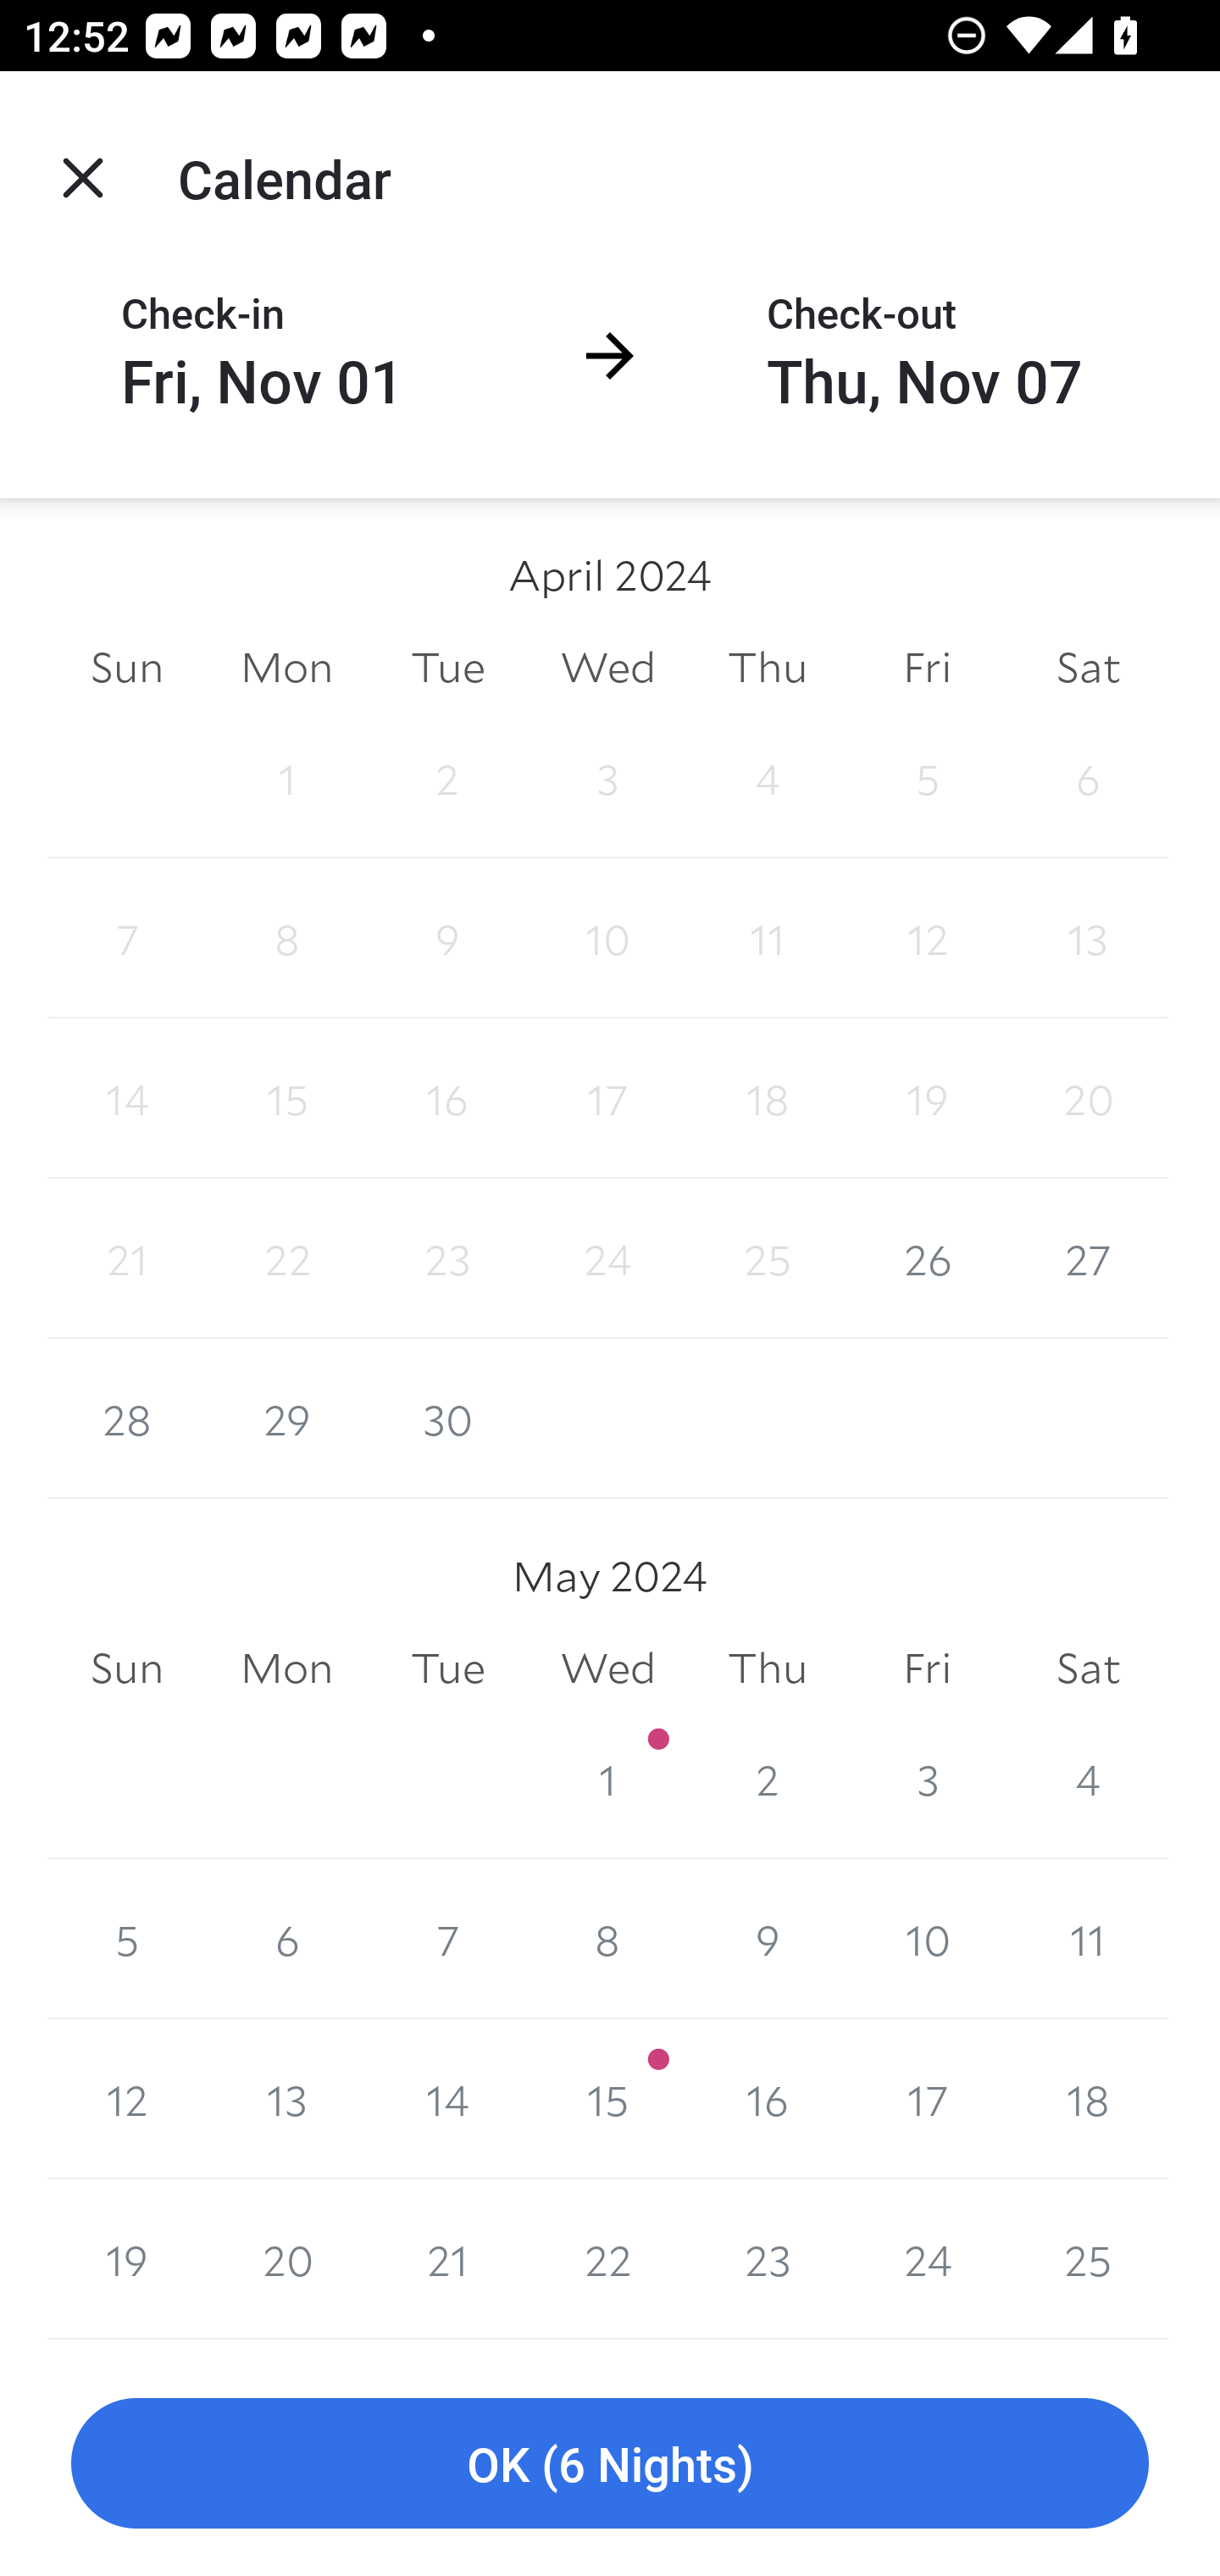  Describe the element at coordinates (608, 1098) in the screenshot. I see `17 17 April 2024` at that location.